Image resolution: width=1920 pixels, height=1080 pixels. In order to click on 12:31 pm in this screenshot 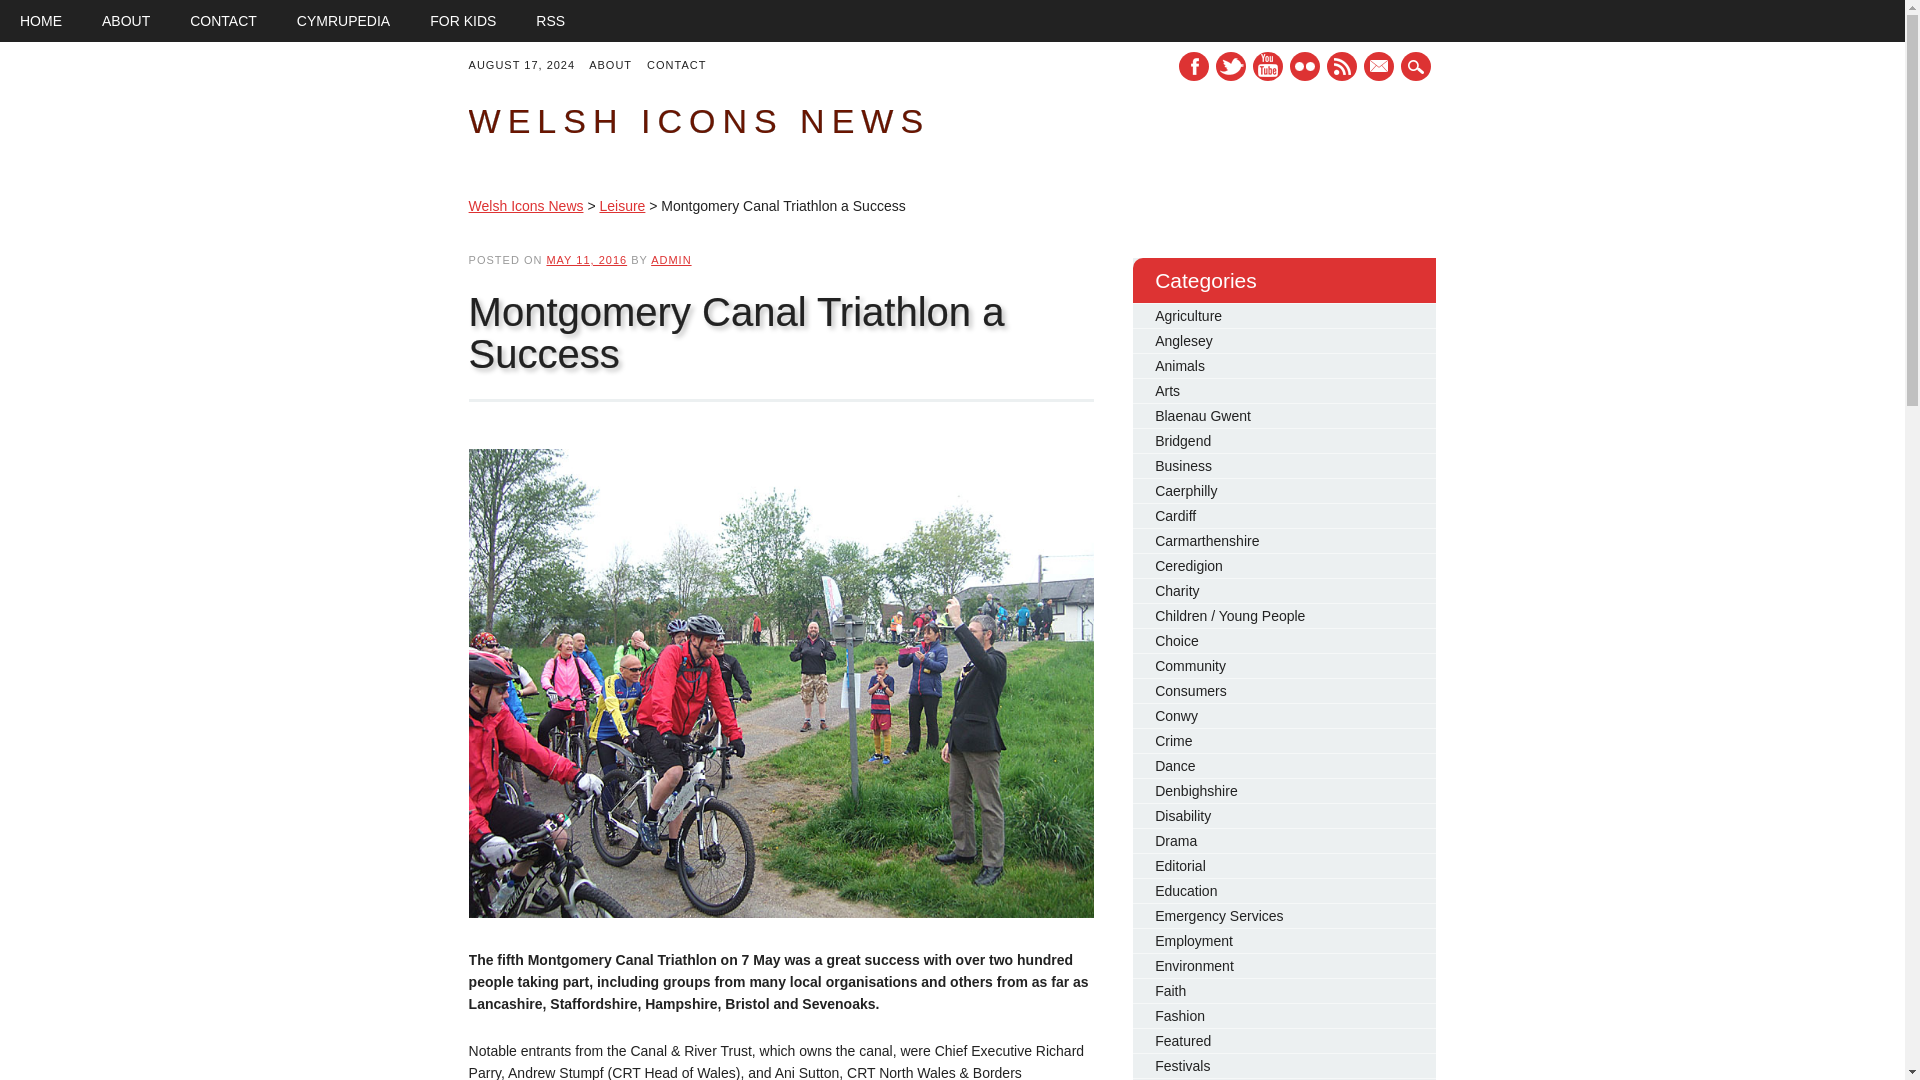, I will do `click(586, 259)`.